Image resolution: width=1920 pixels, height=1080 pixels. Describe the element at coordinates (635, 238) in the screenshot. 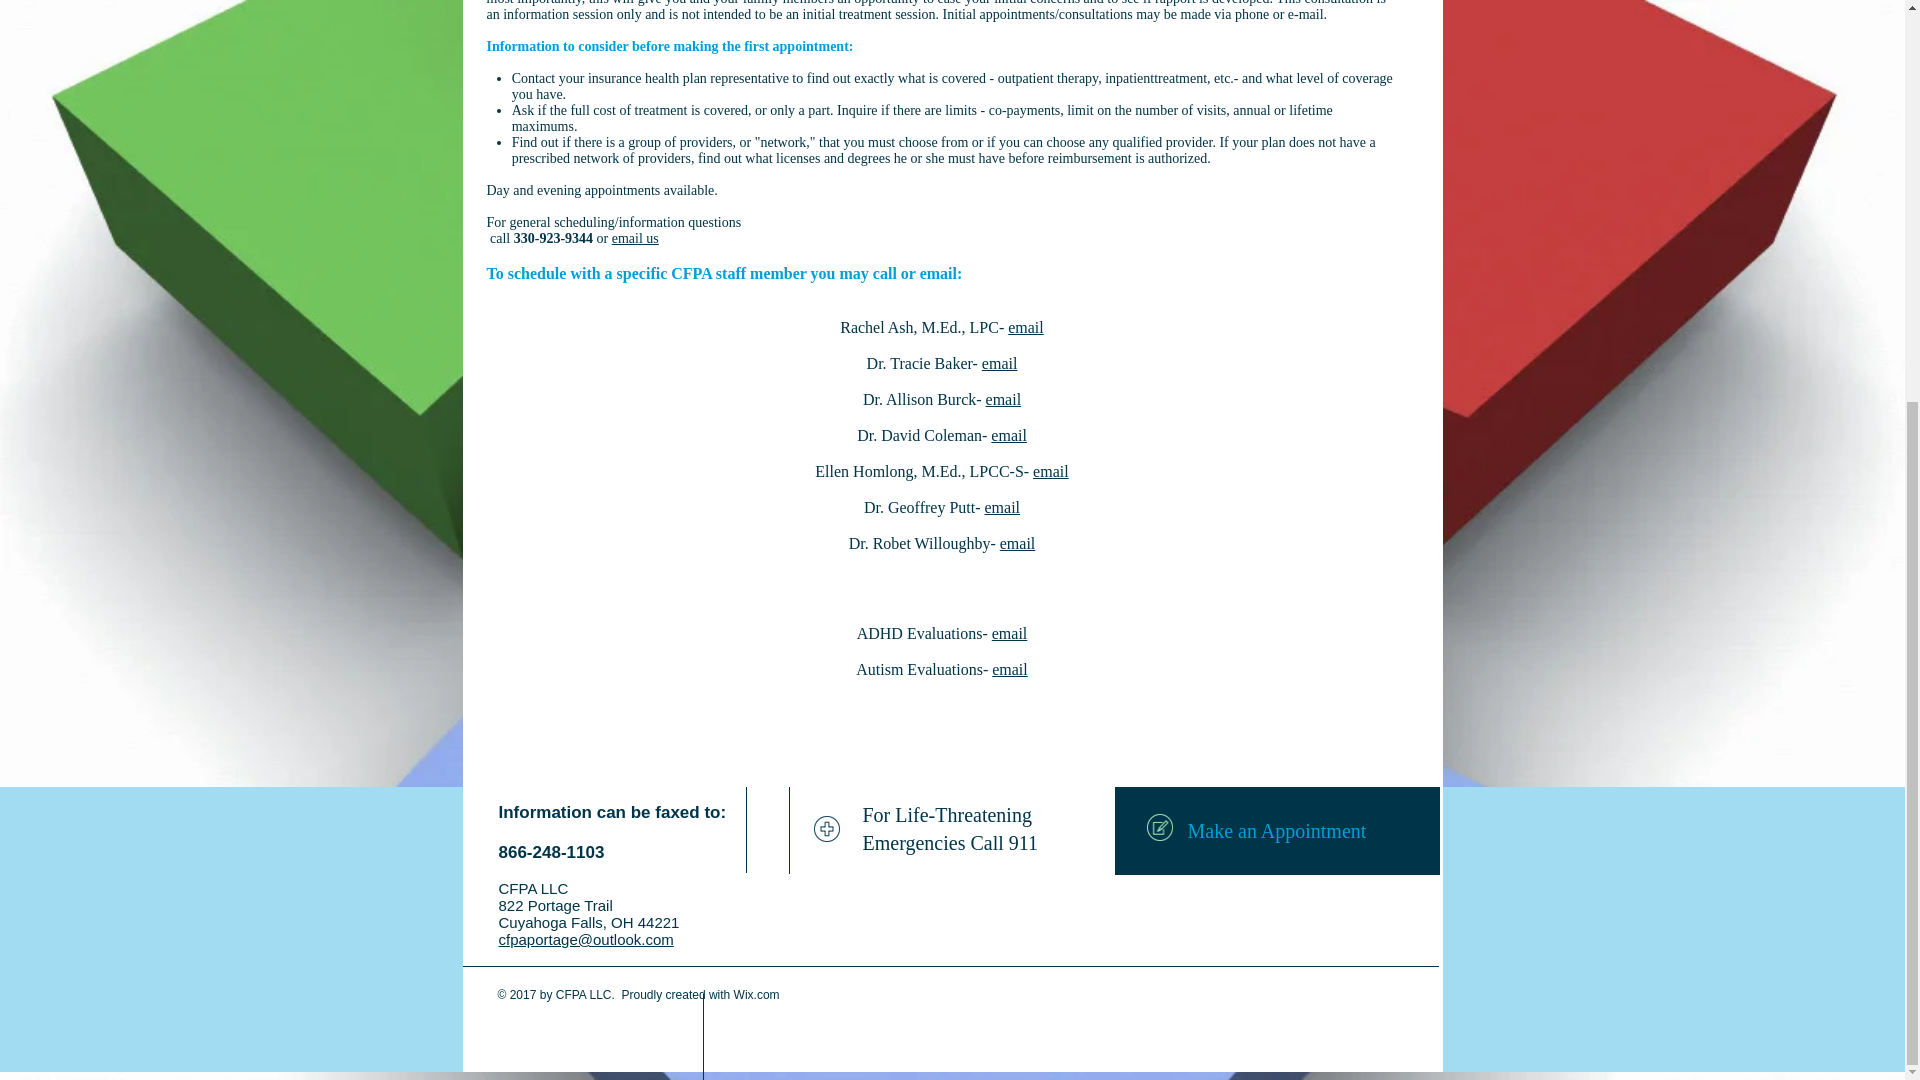

I see `email us` at that location.